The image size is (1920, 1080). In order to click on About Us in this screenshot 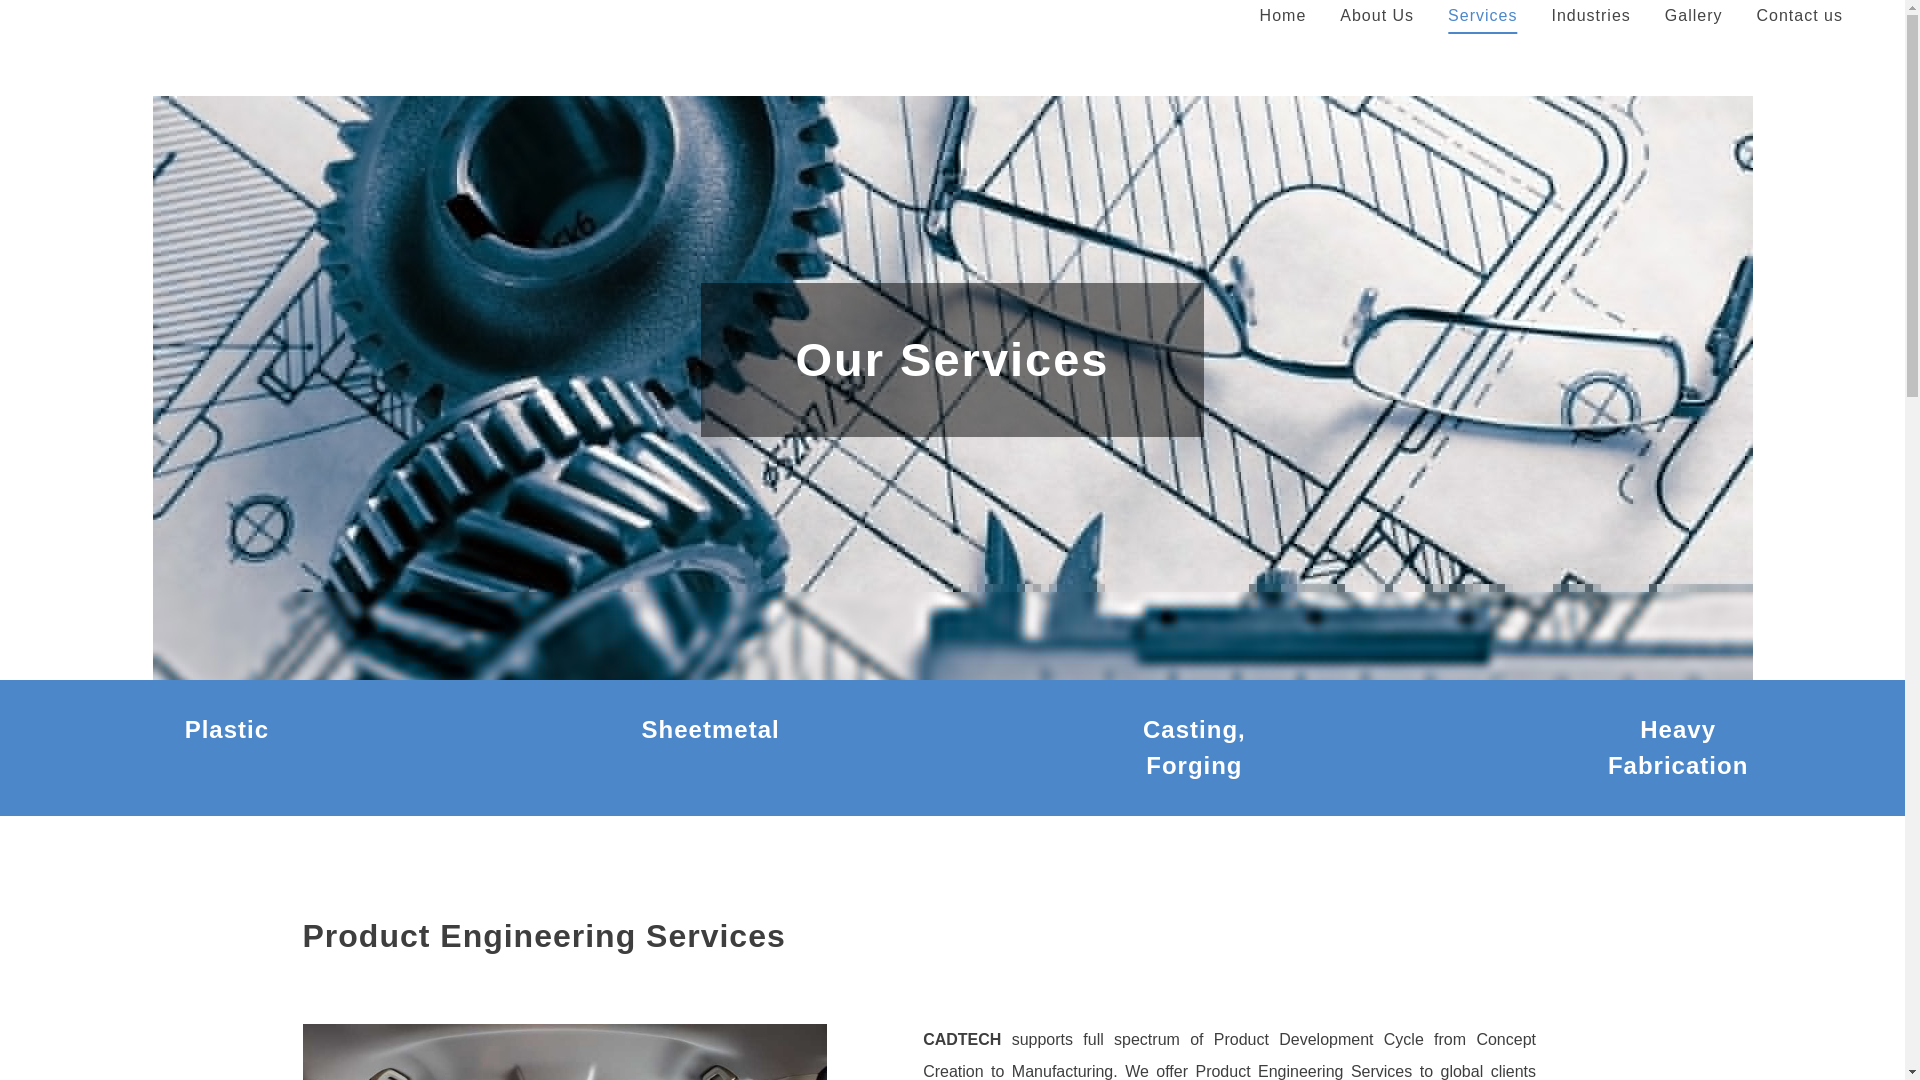, I will do `click(1376, 16)`.